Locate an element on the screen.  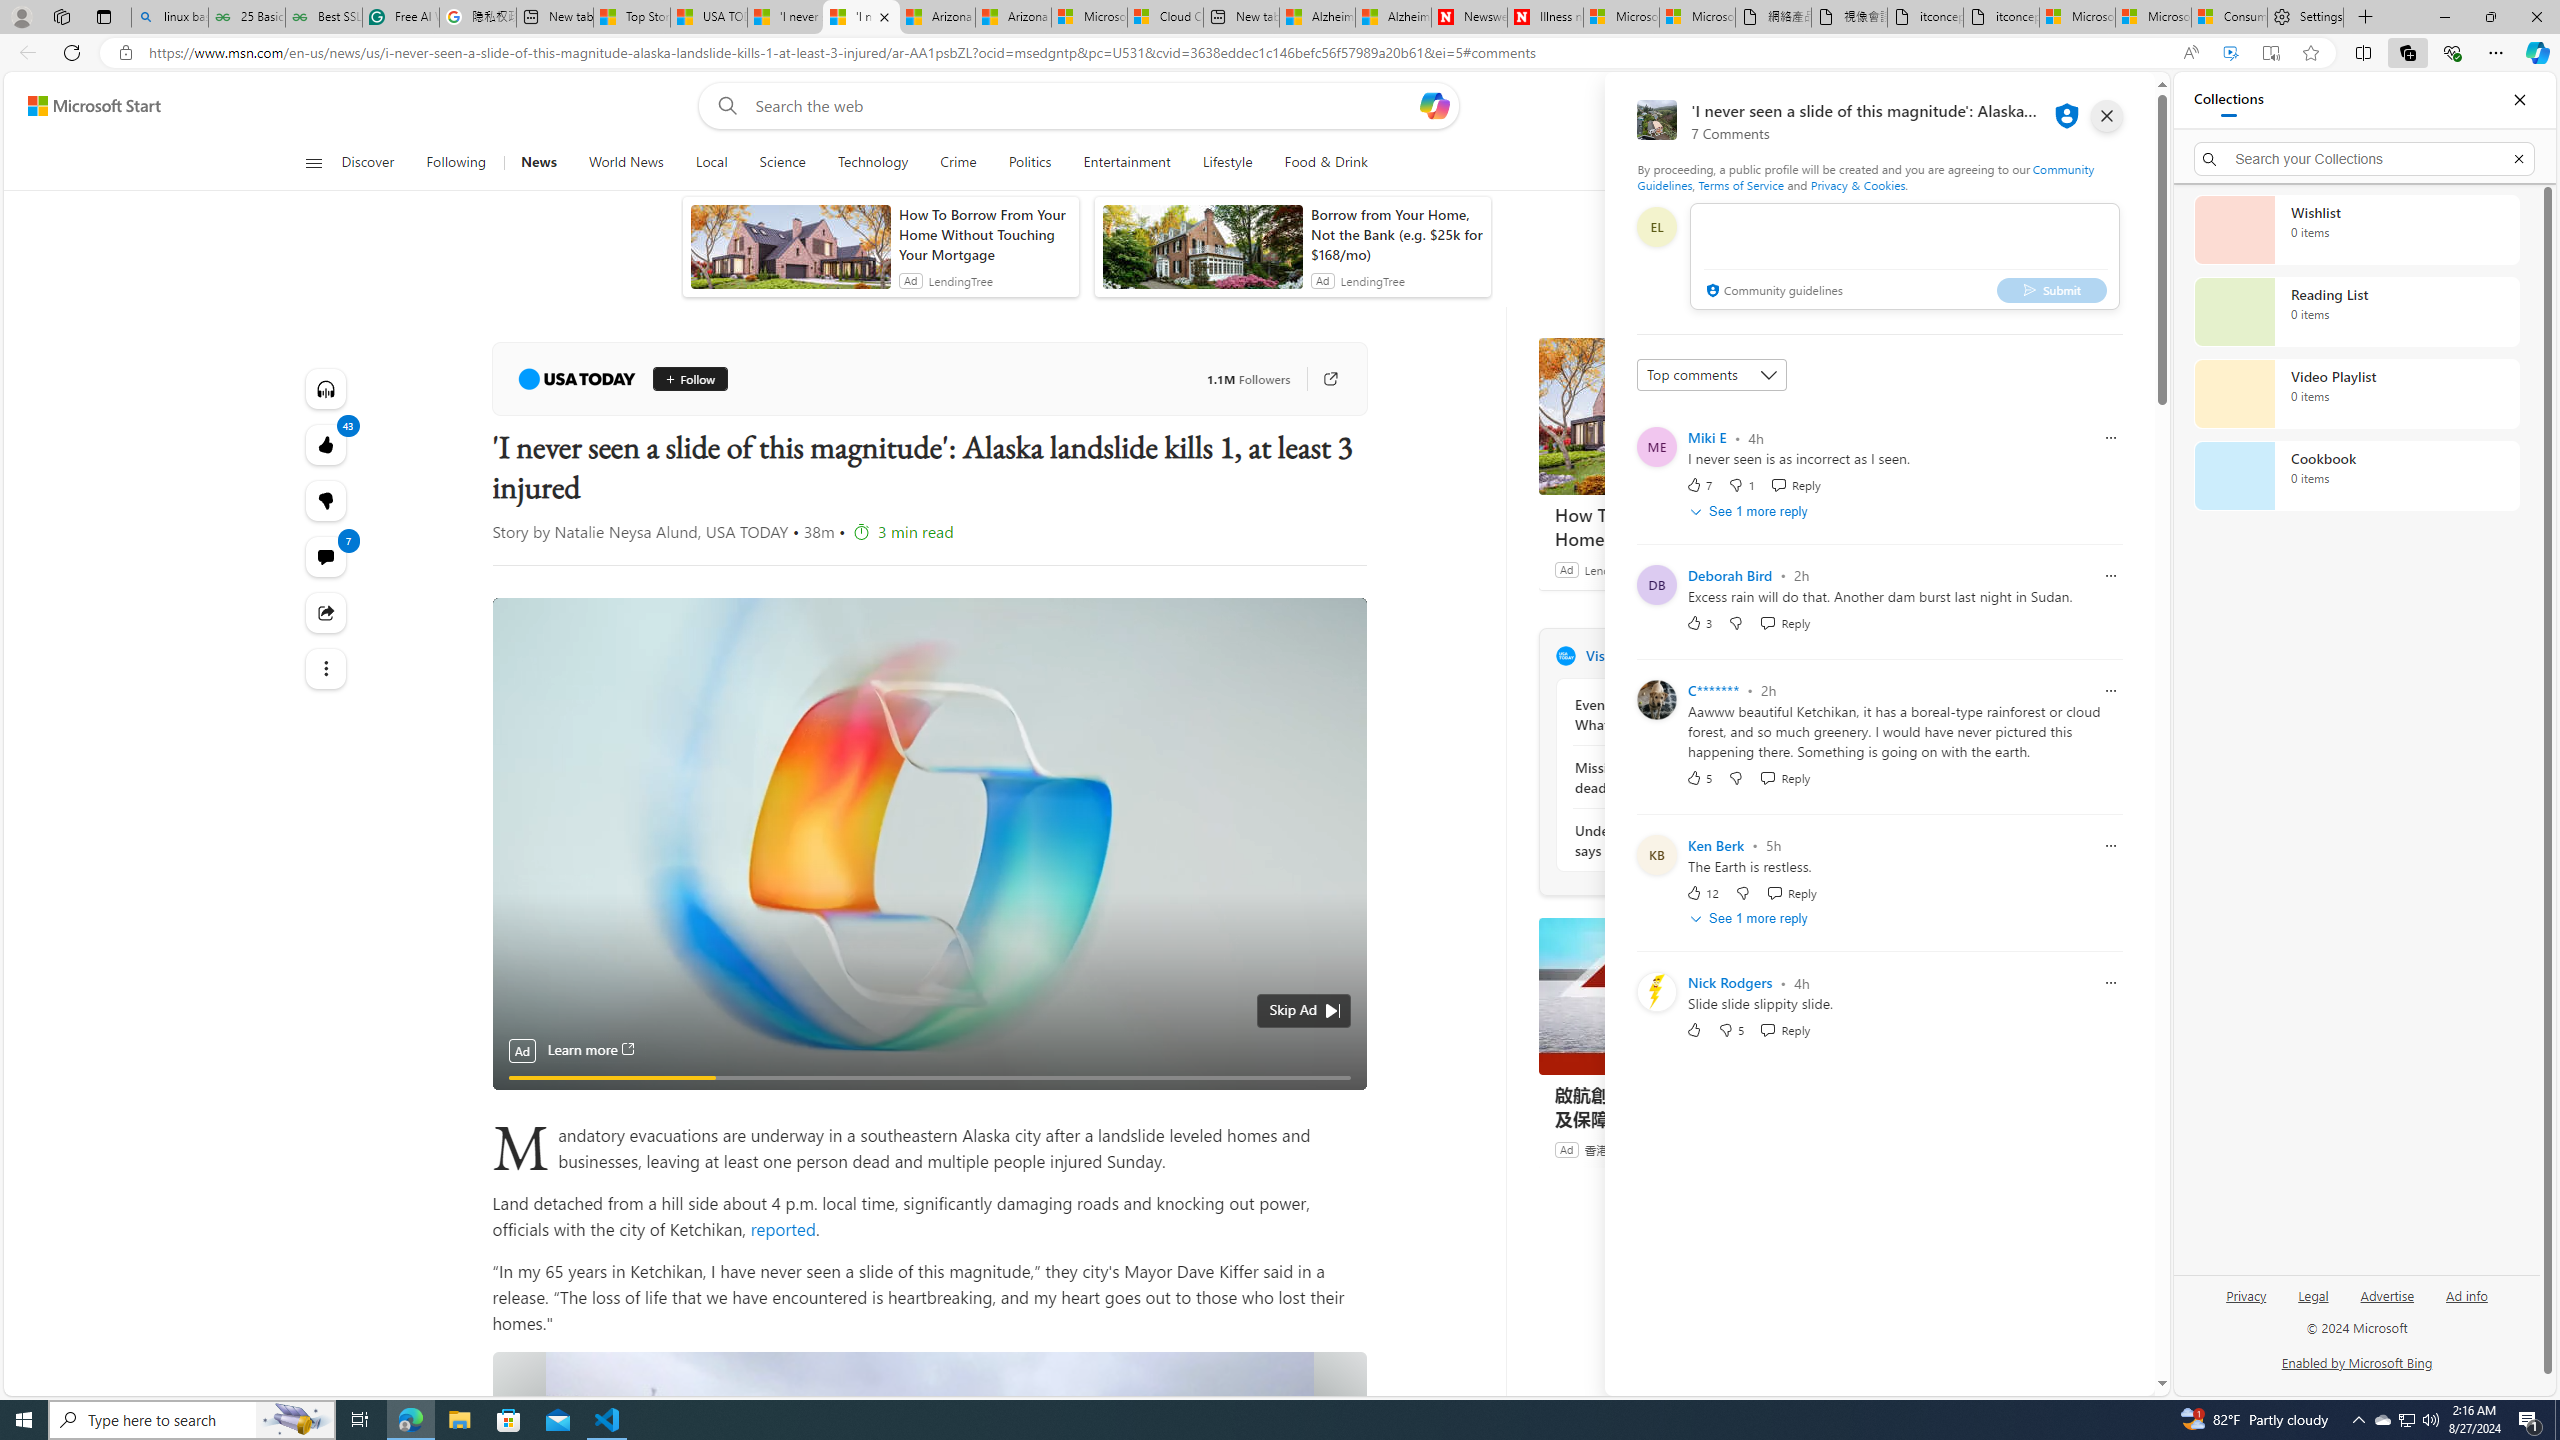
Open navigation menu is located at coordinates (313, 162).